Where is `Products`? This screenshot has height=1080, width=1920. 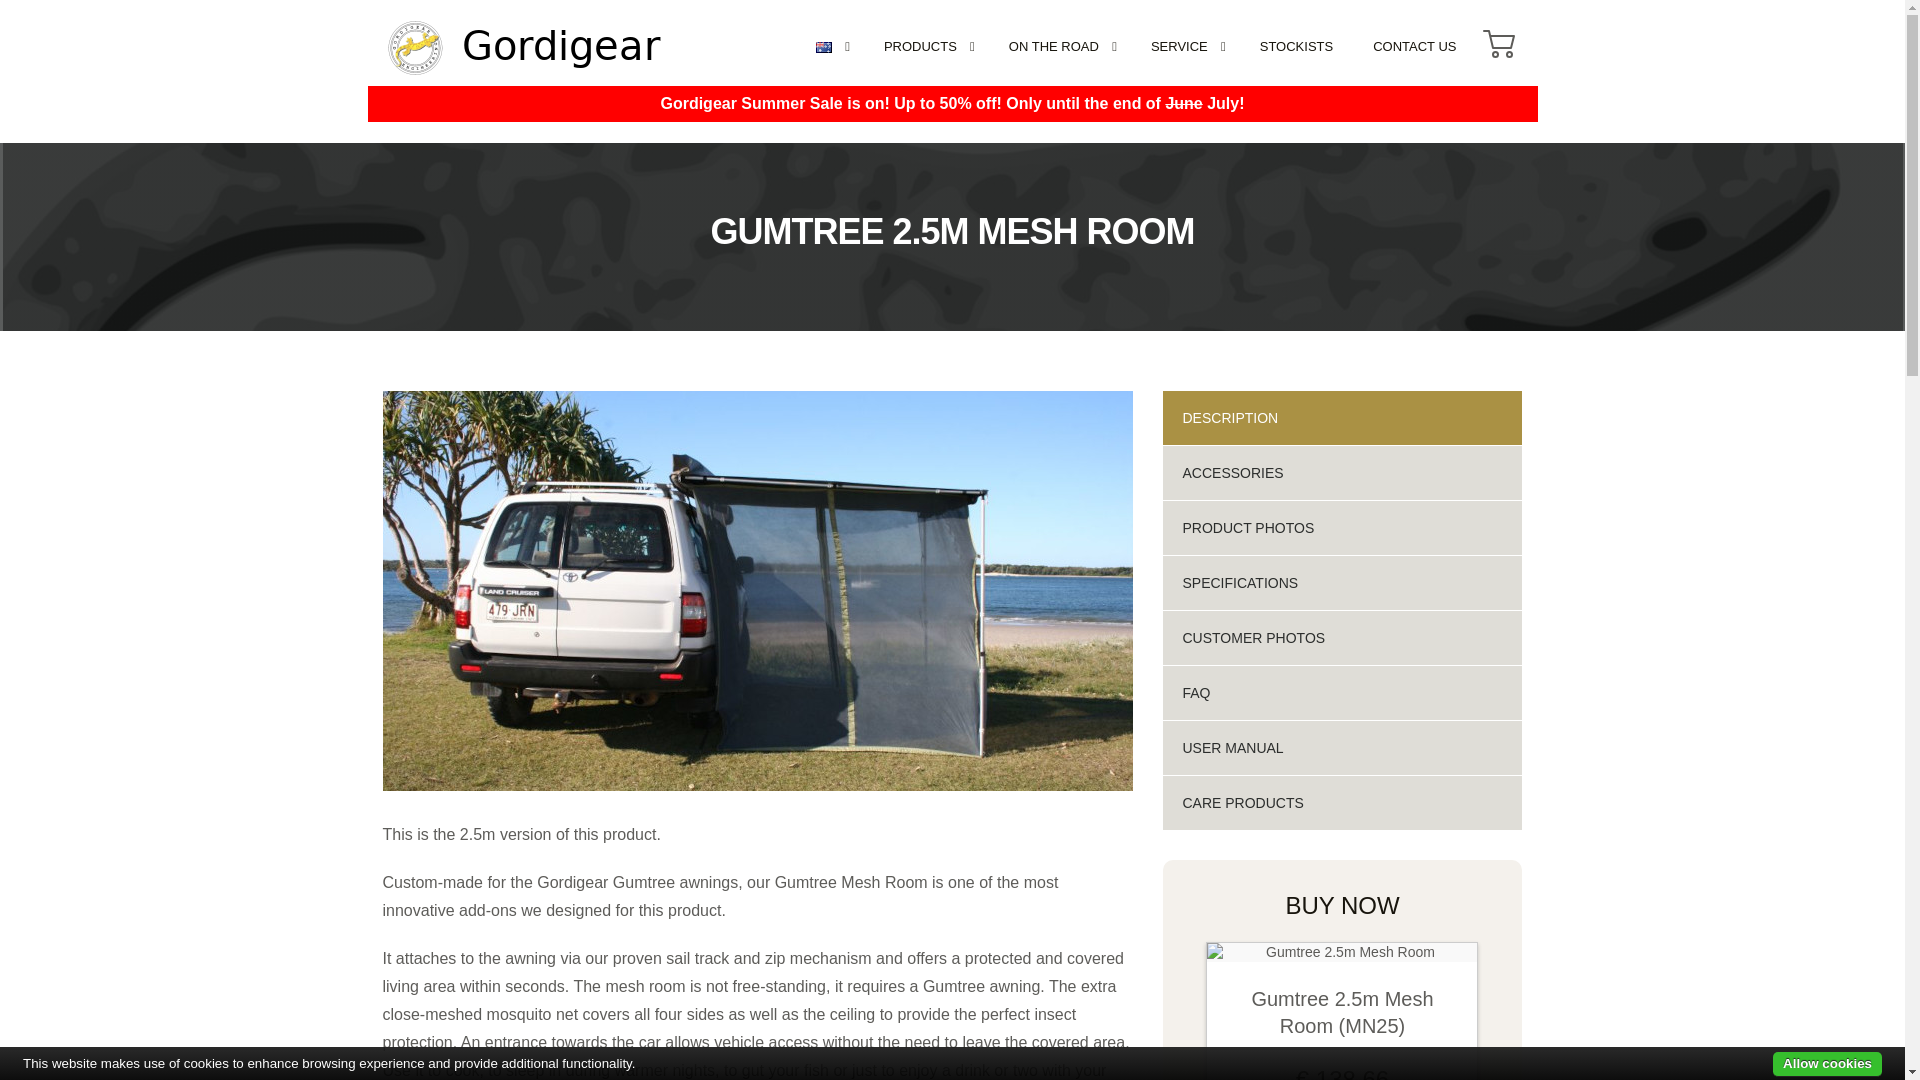
Products is located at coordinates (926, 46).